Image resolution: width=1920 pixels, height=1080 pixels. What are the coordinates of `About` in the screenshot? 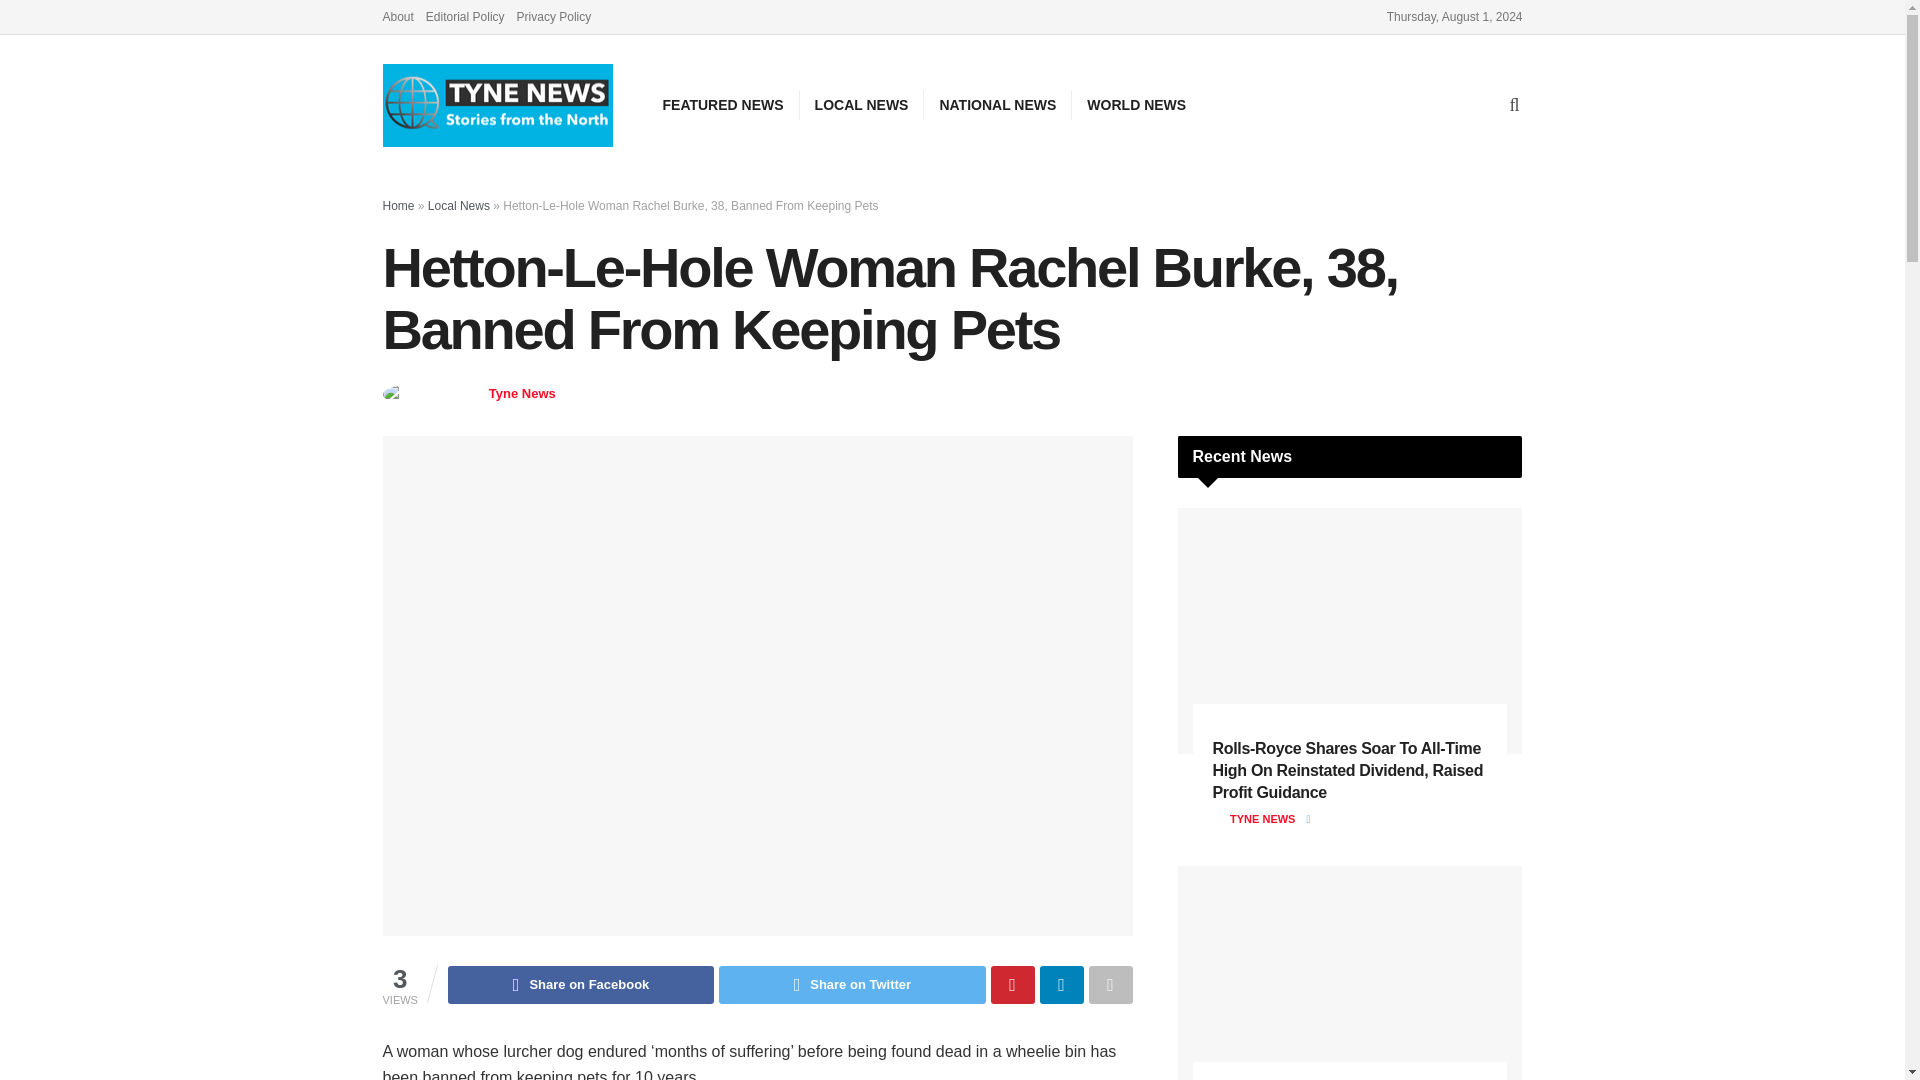 It's located at (397, 16).